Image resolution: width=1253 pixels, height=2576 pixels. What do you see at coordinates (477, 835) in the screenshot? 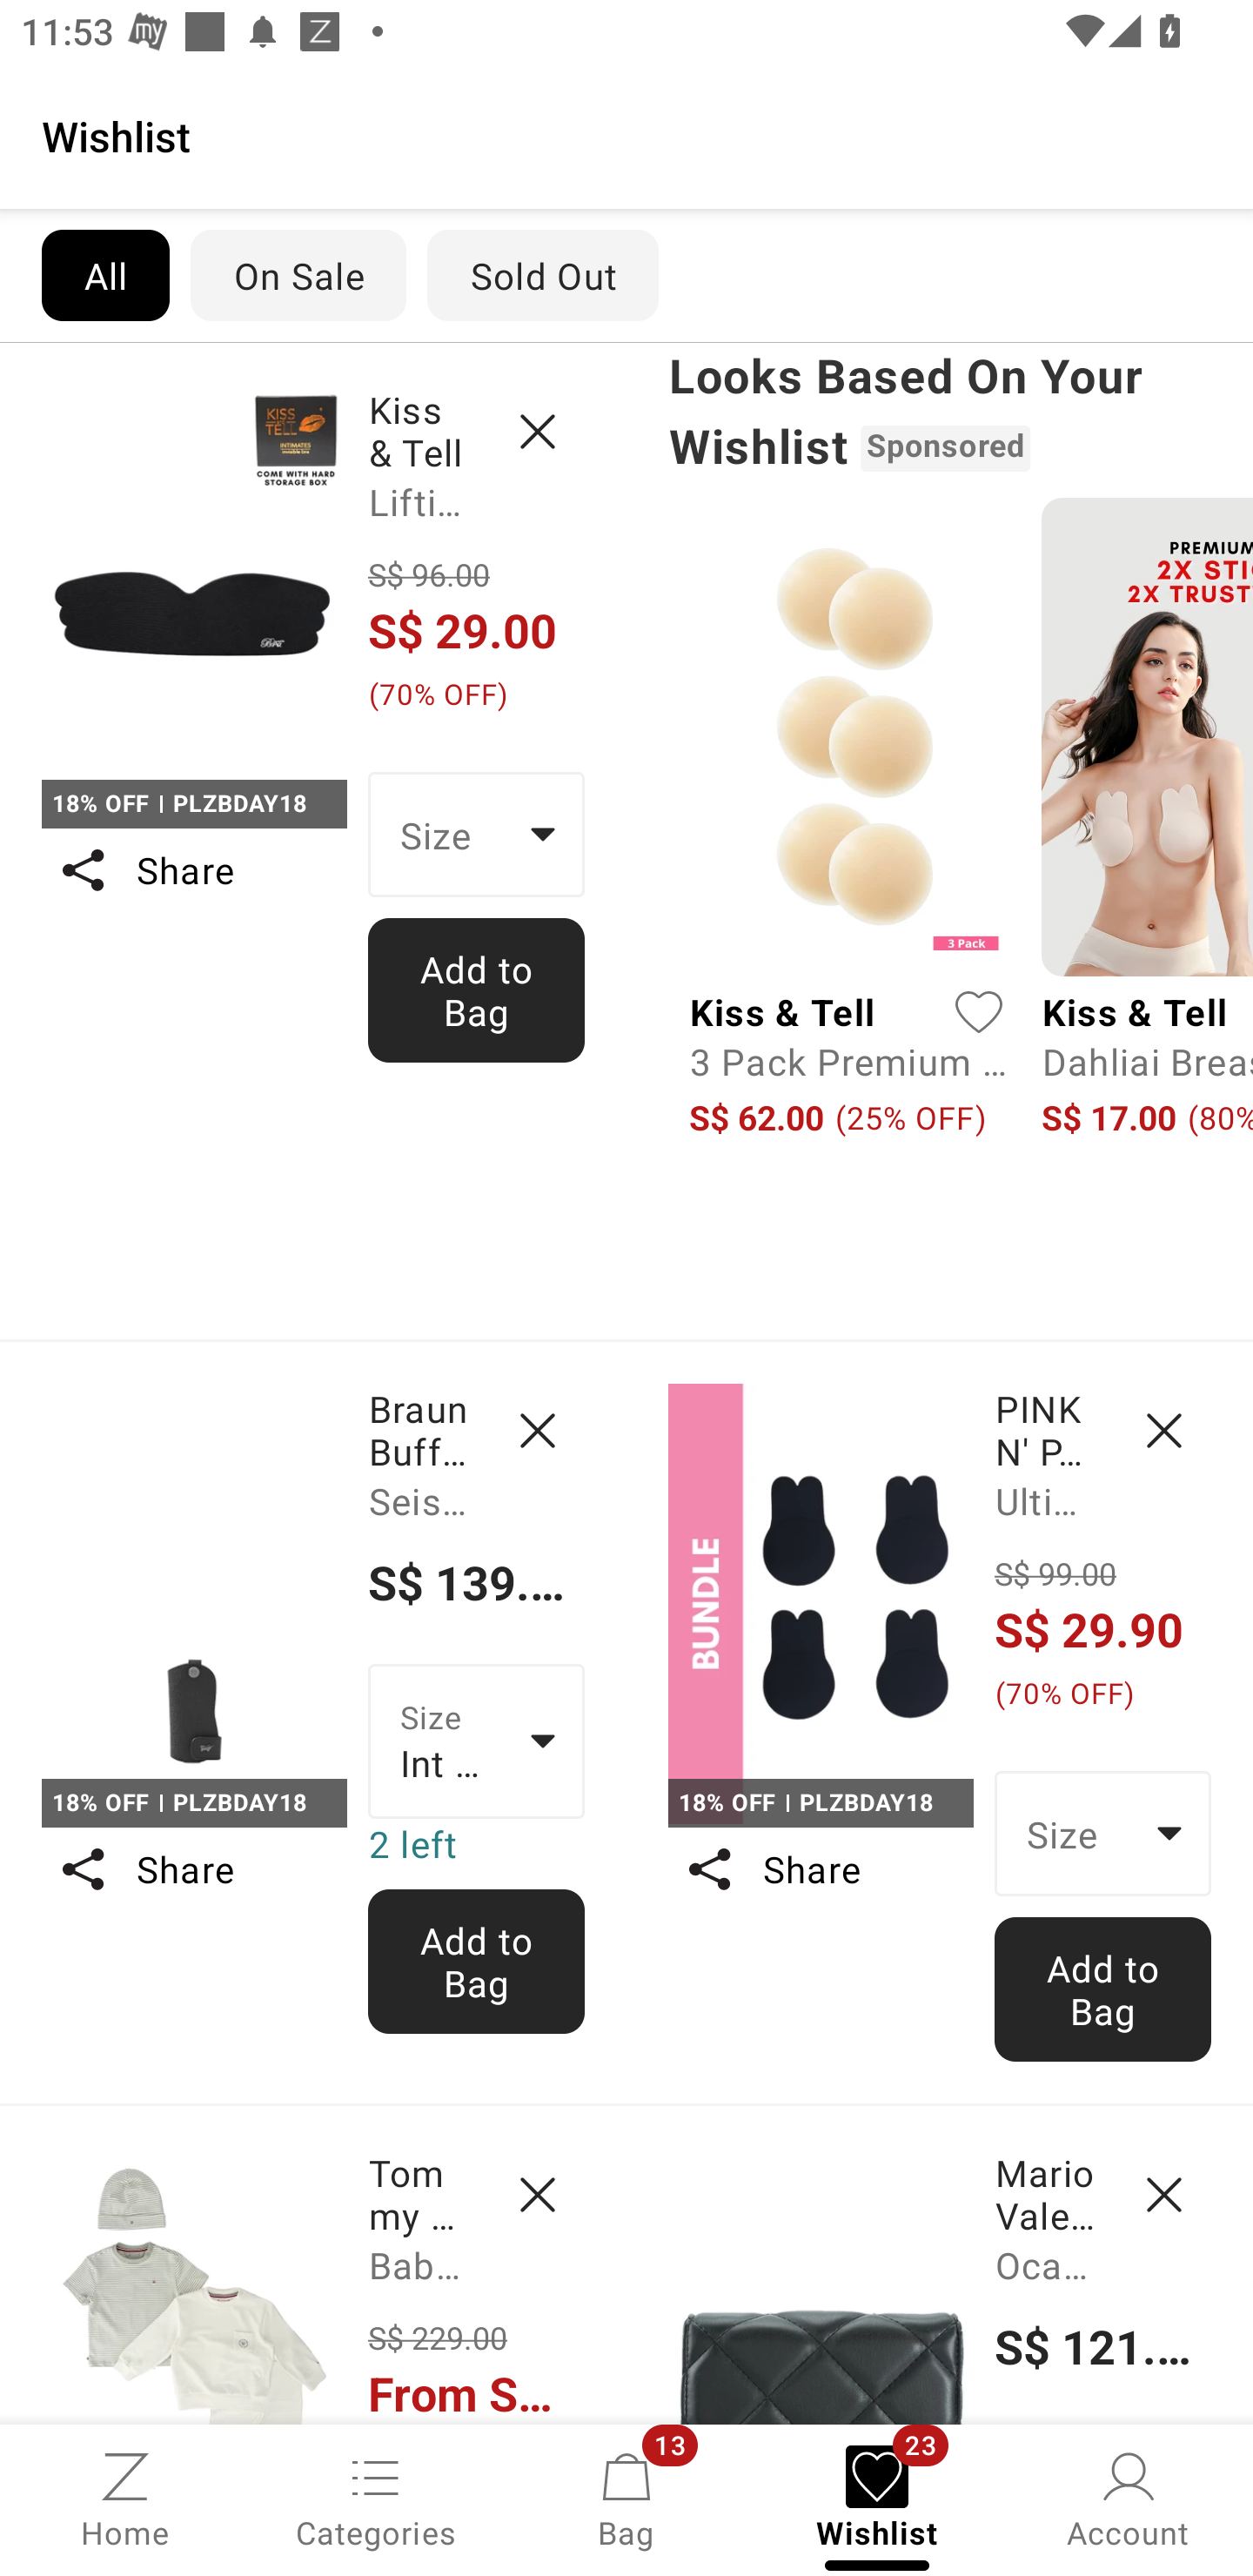
I see `Size` at bounding box center [477, 835].